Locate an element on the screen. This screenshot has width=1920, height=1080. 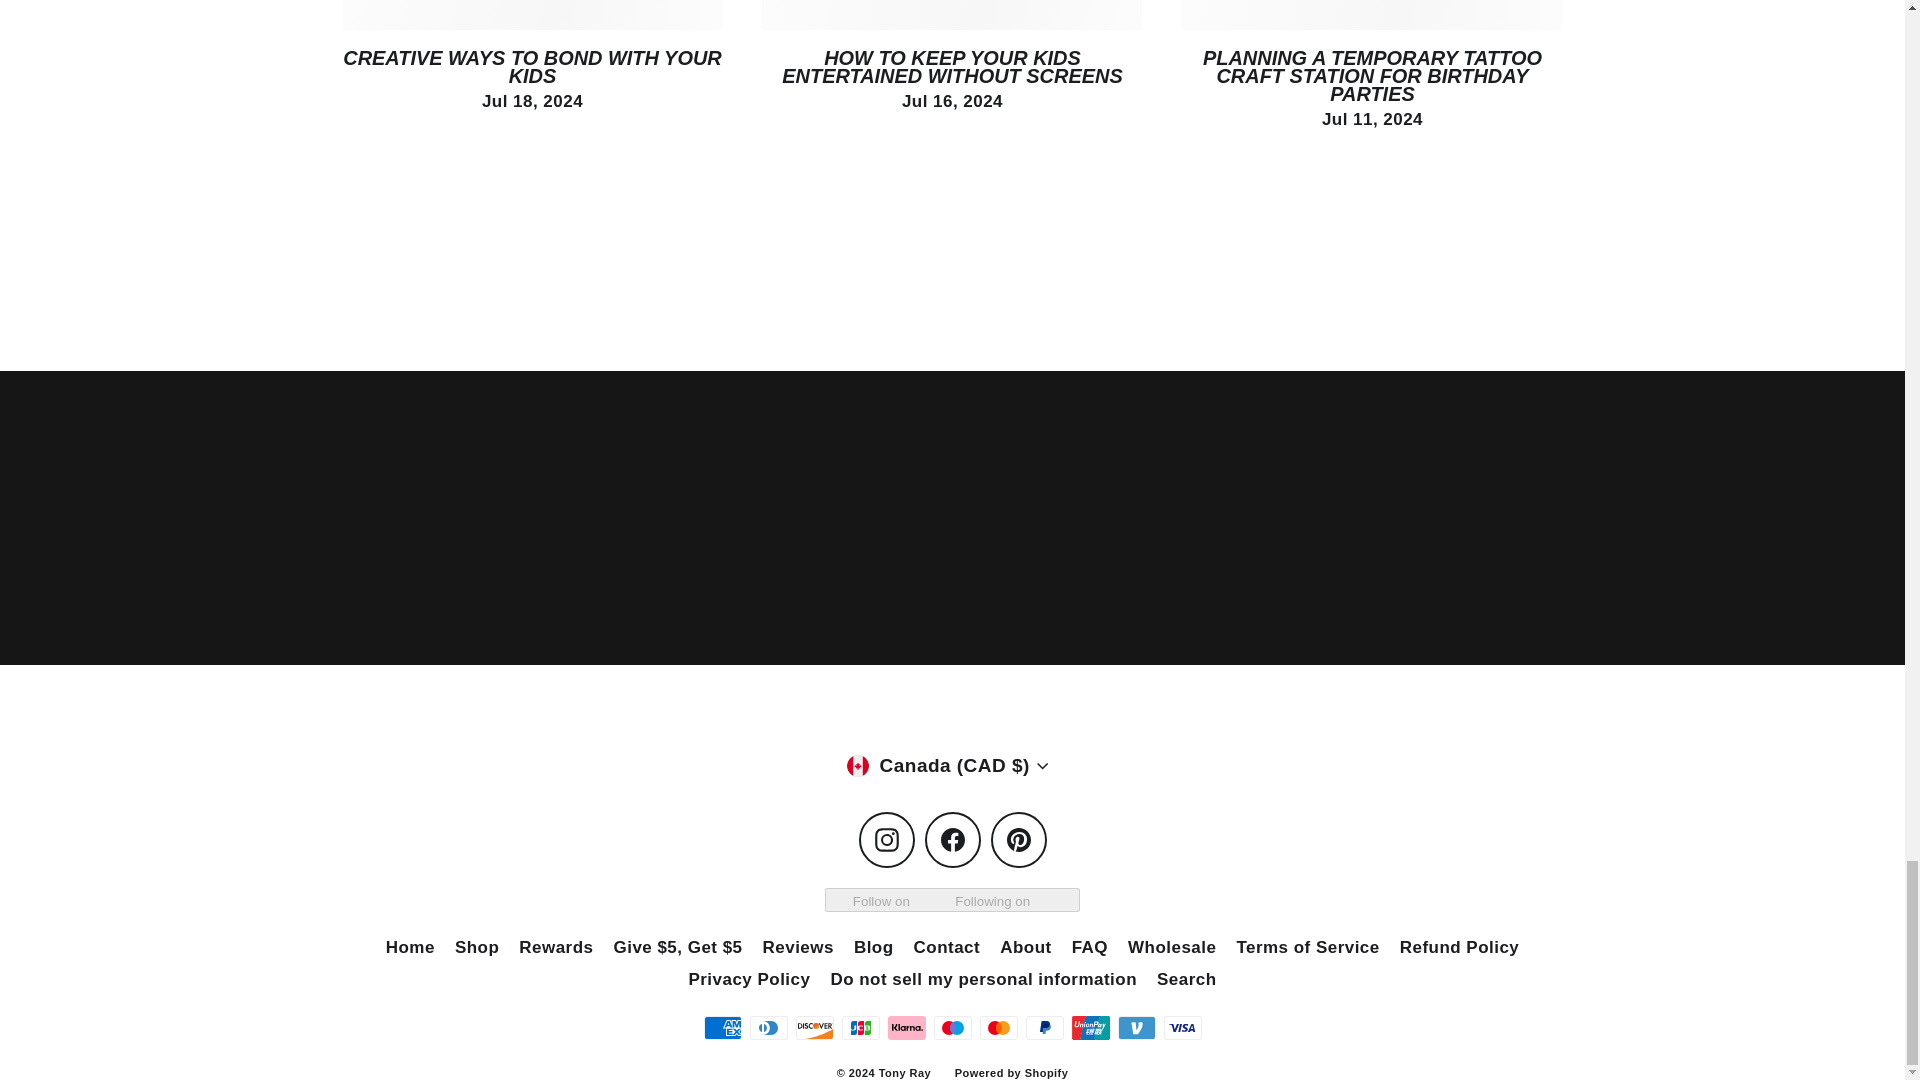
Klarna is located at coordinates (906, 1028).